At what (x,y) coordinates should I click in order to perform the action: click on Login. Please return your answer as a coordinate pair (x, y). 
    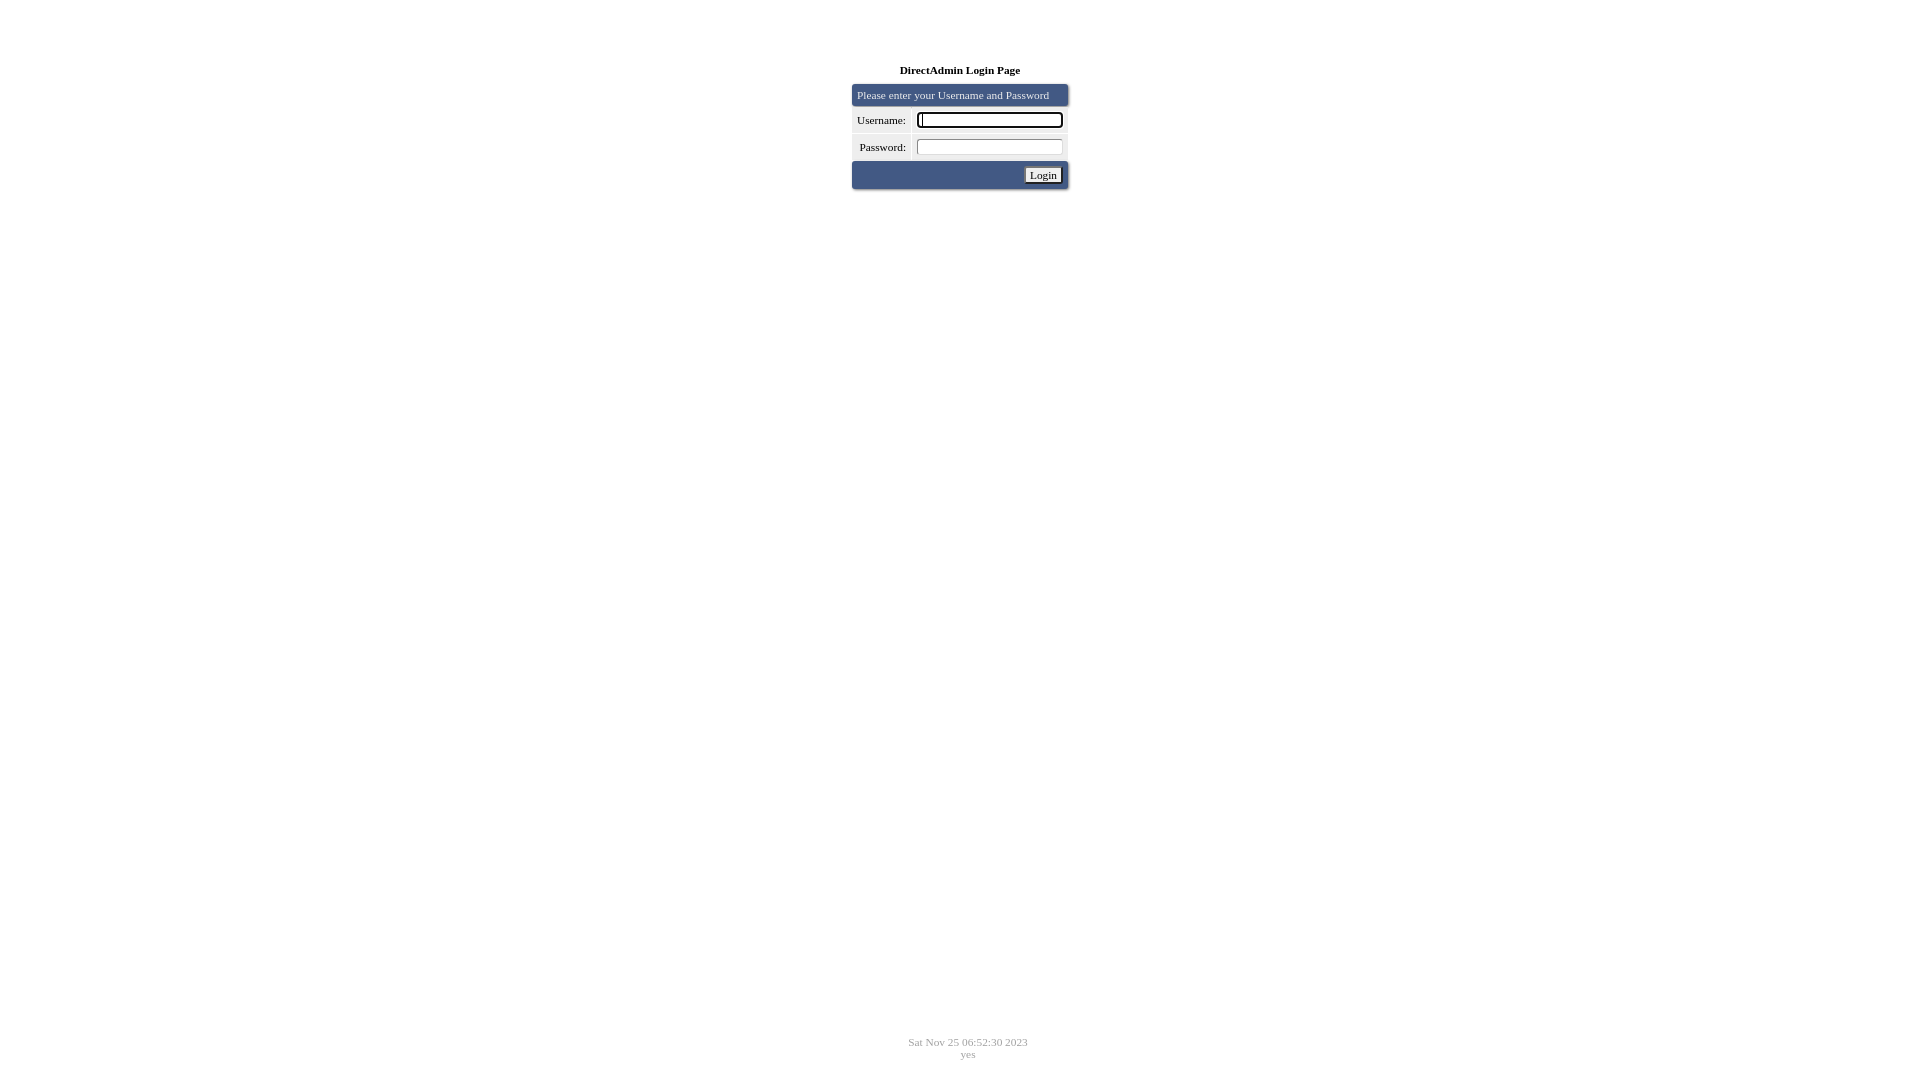
    Looking at the image, I should click on (1044, 175).